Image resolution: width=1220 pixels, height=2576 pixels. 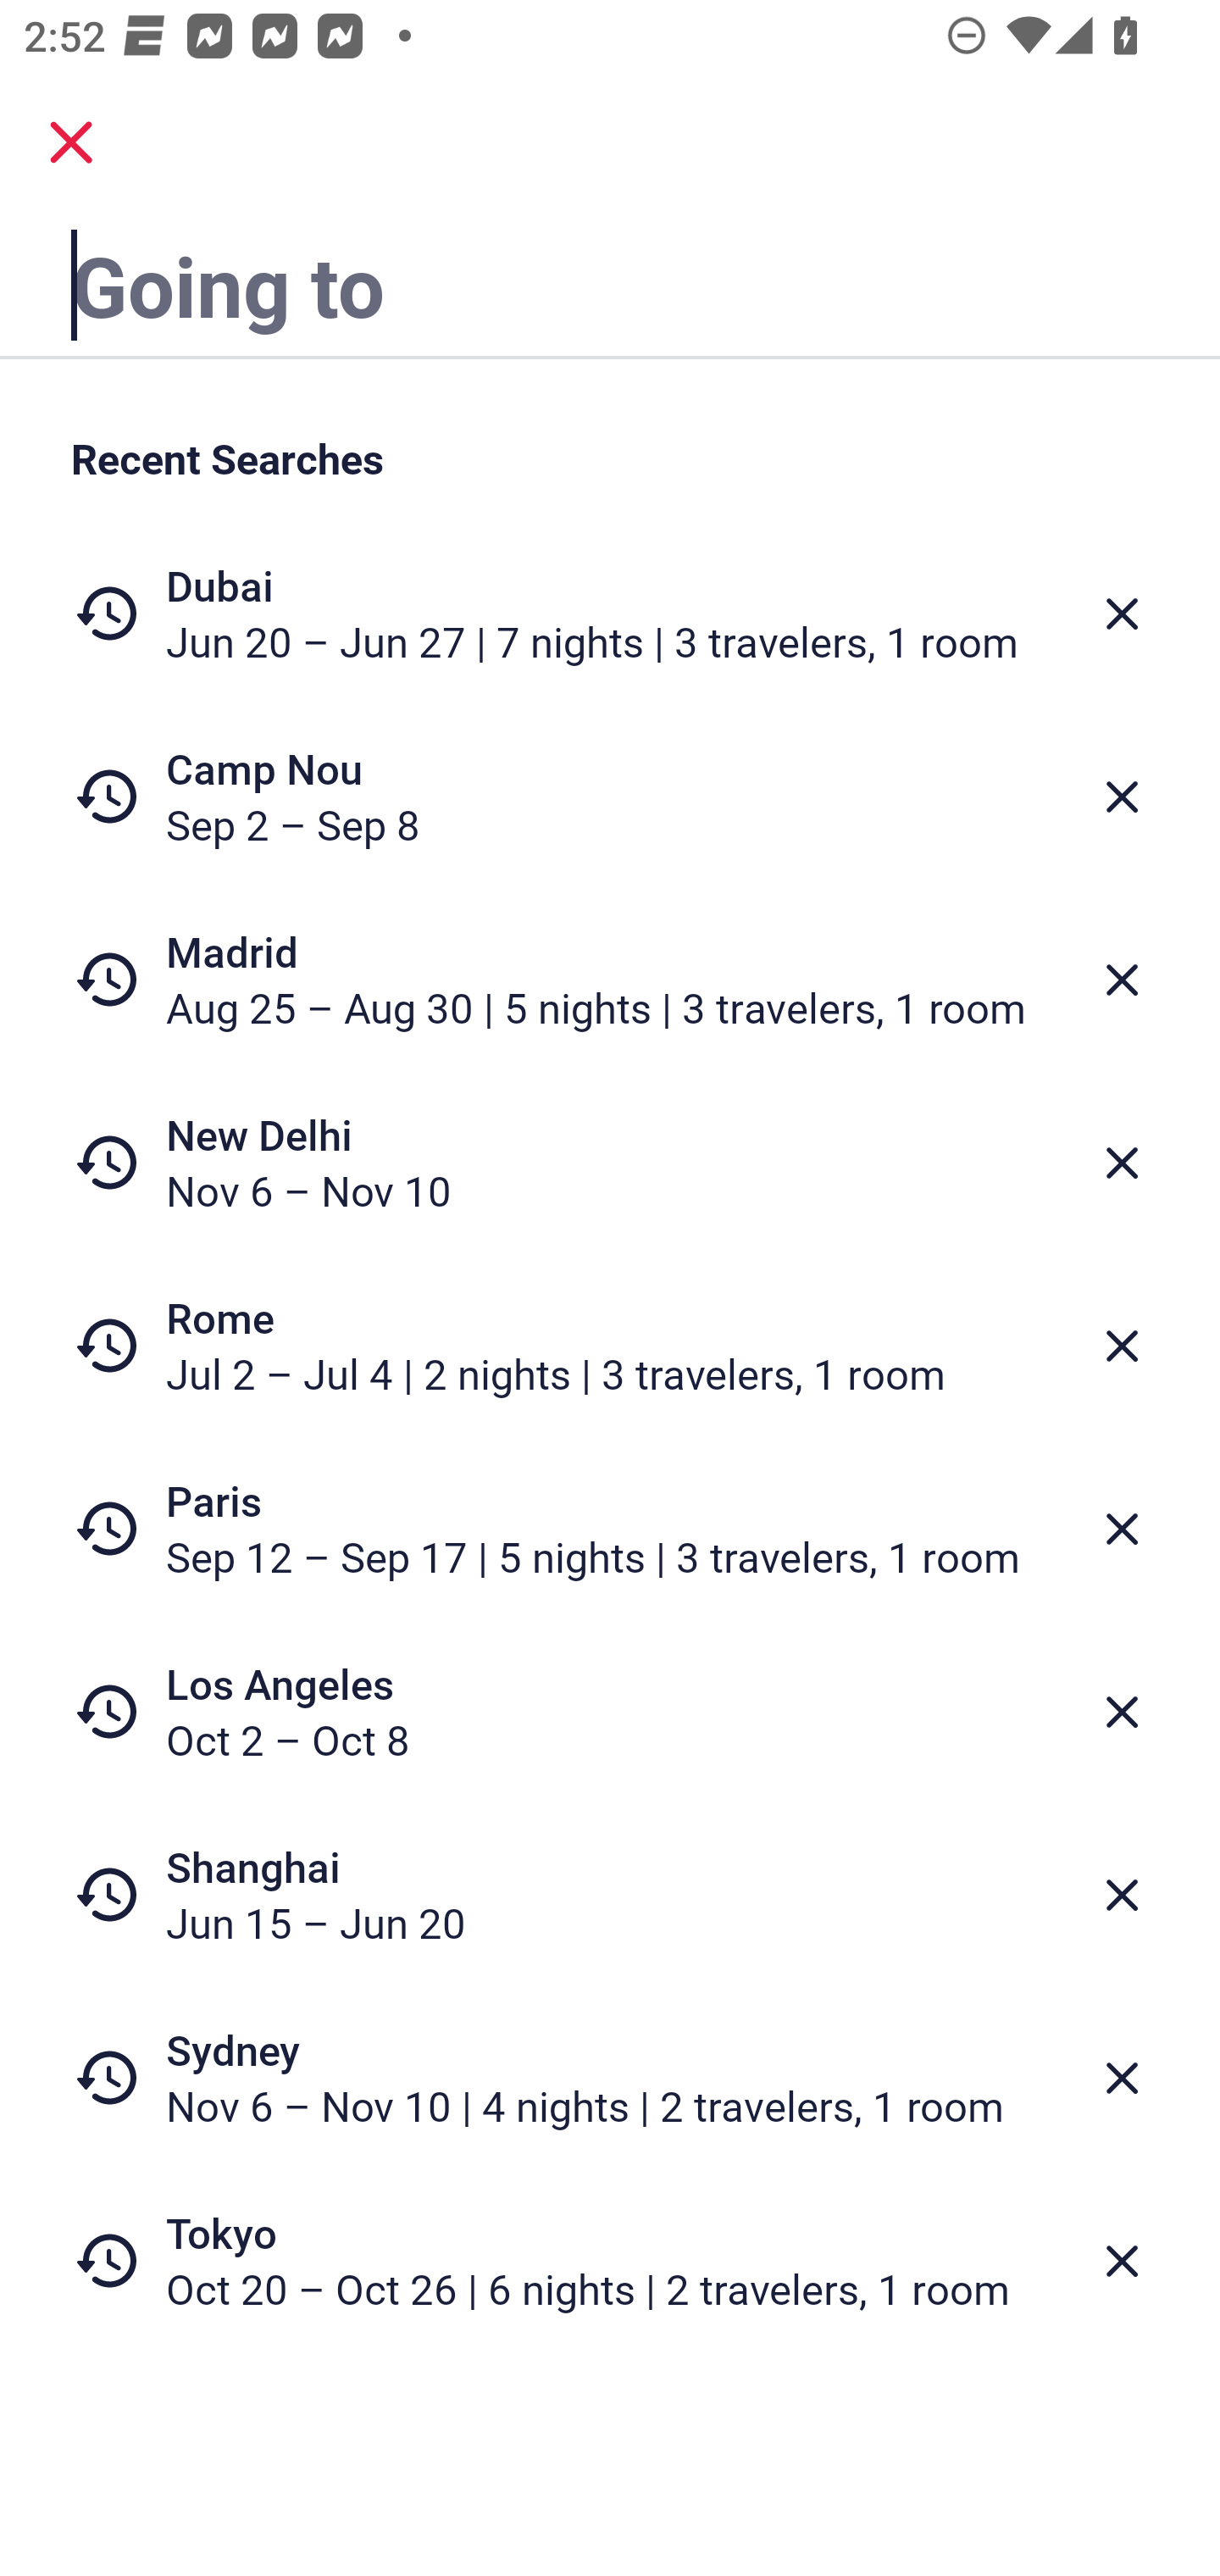 What do you see at coordinates (1122, 1529) in the screenshot?
I see `Delete from recent searches` at bounding box center [1122, 1529].